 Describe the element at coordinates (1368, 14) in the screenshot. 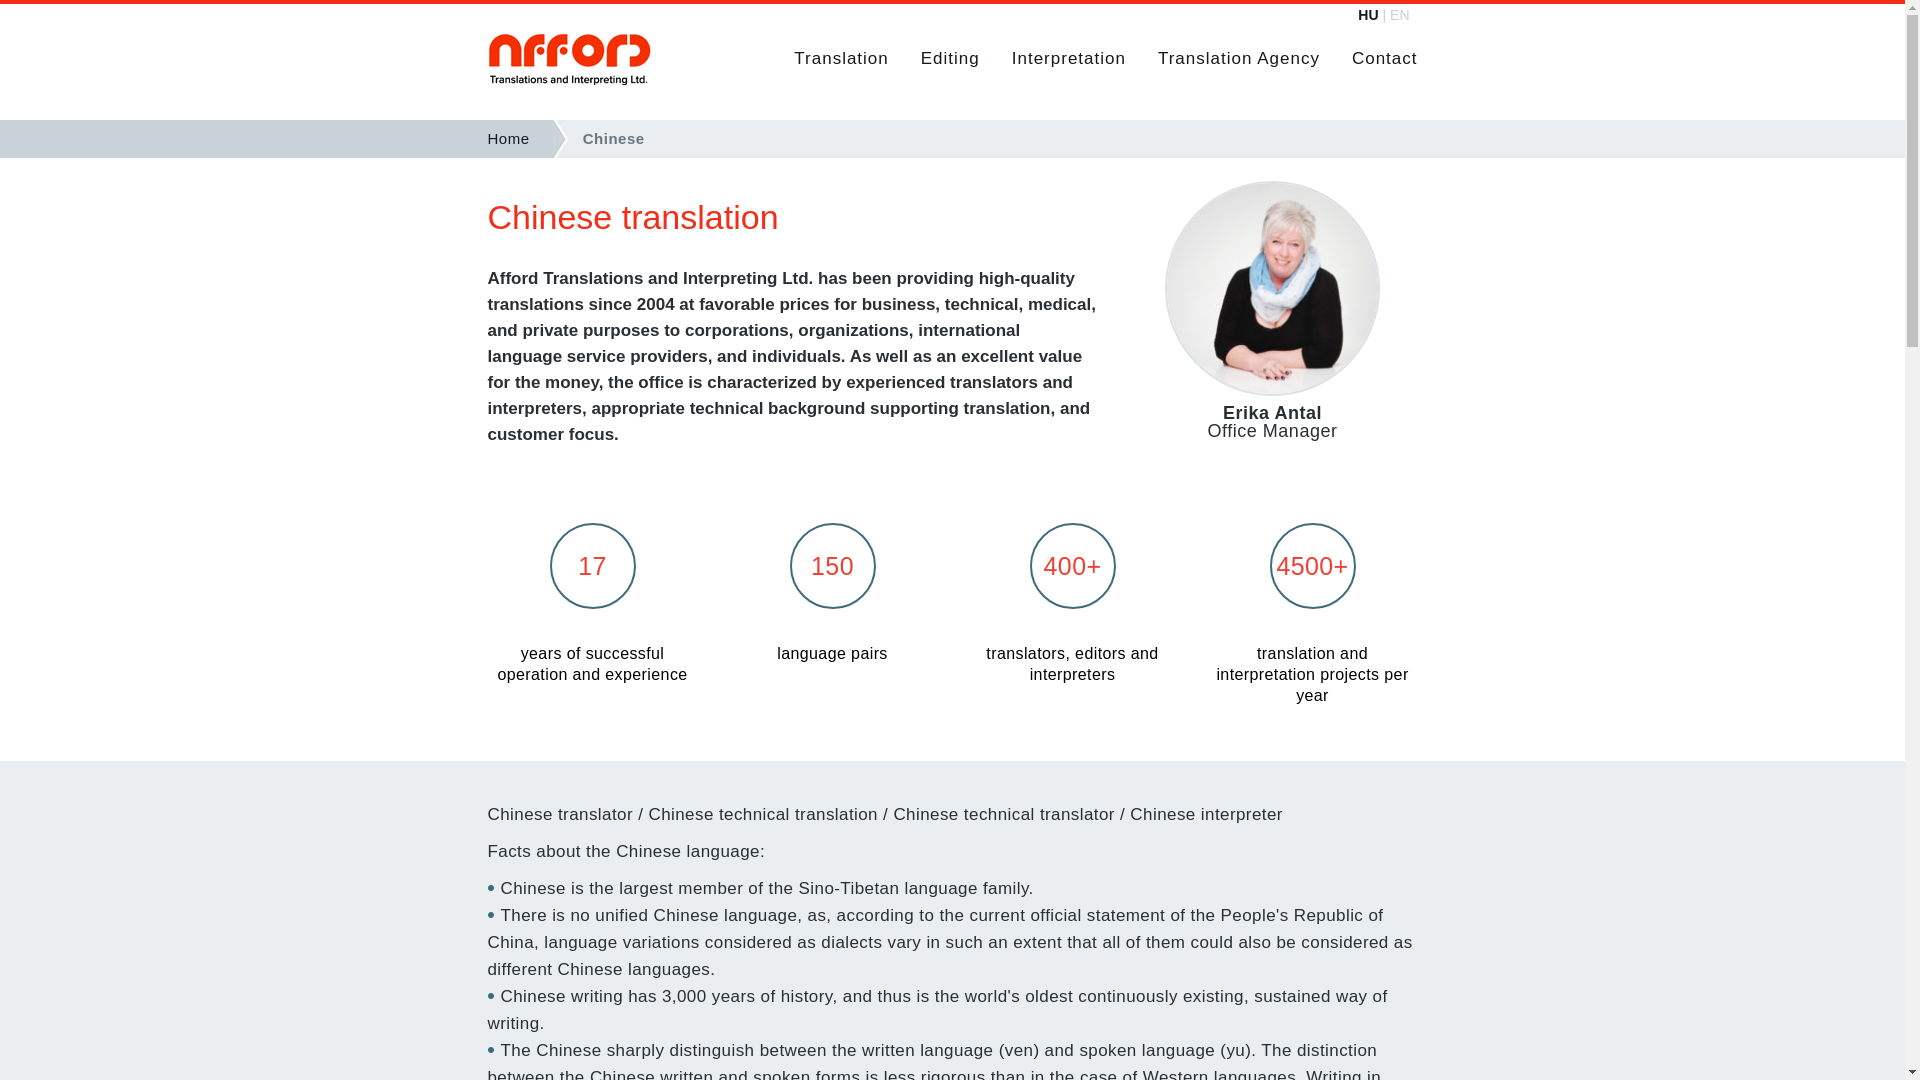

I see `HU` at that location.